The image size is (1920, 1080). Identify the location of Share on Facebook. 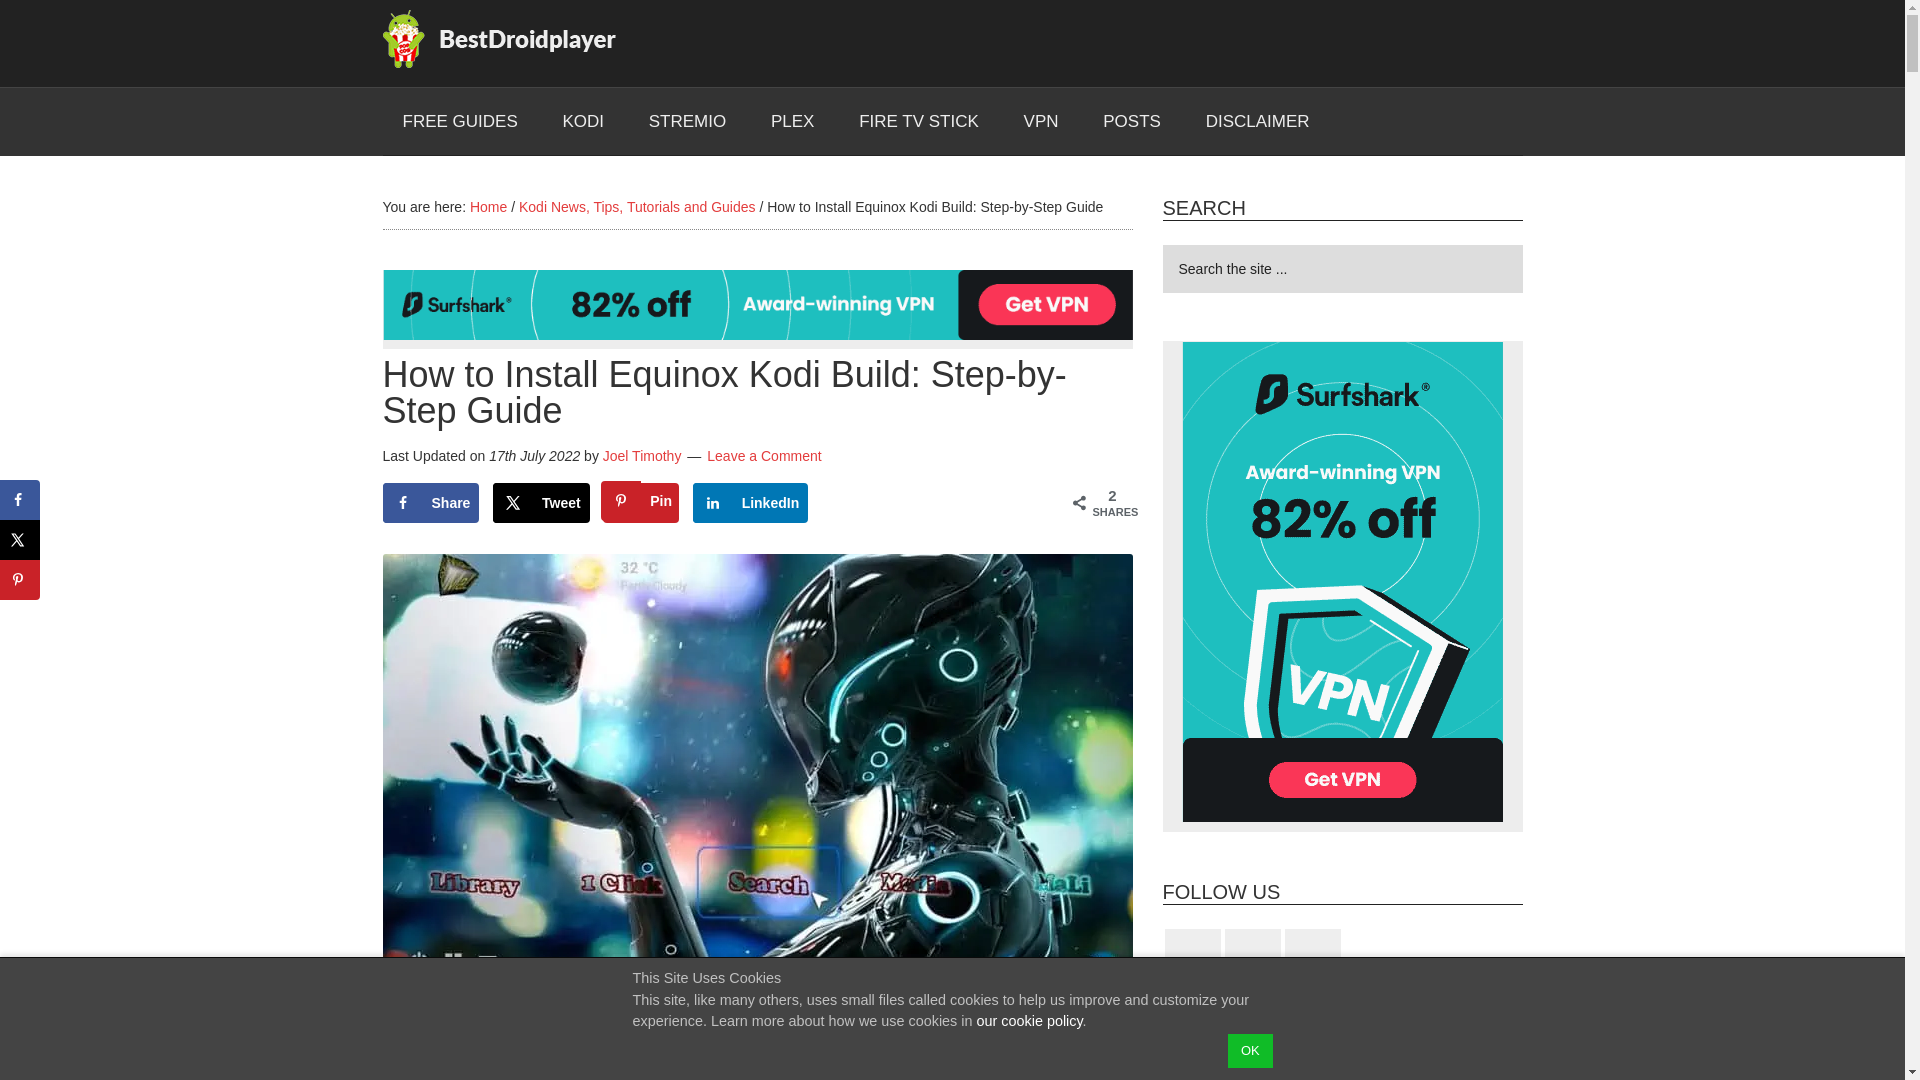
(430, 502).